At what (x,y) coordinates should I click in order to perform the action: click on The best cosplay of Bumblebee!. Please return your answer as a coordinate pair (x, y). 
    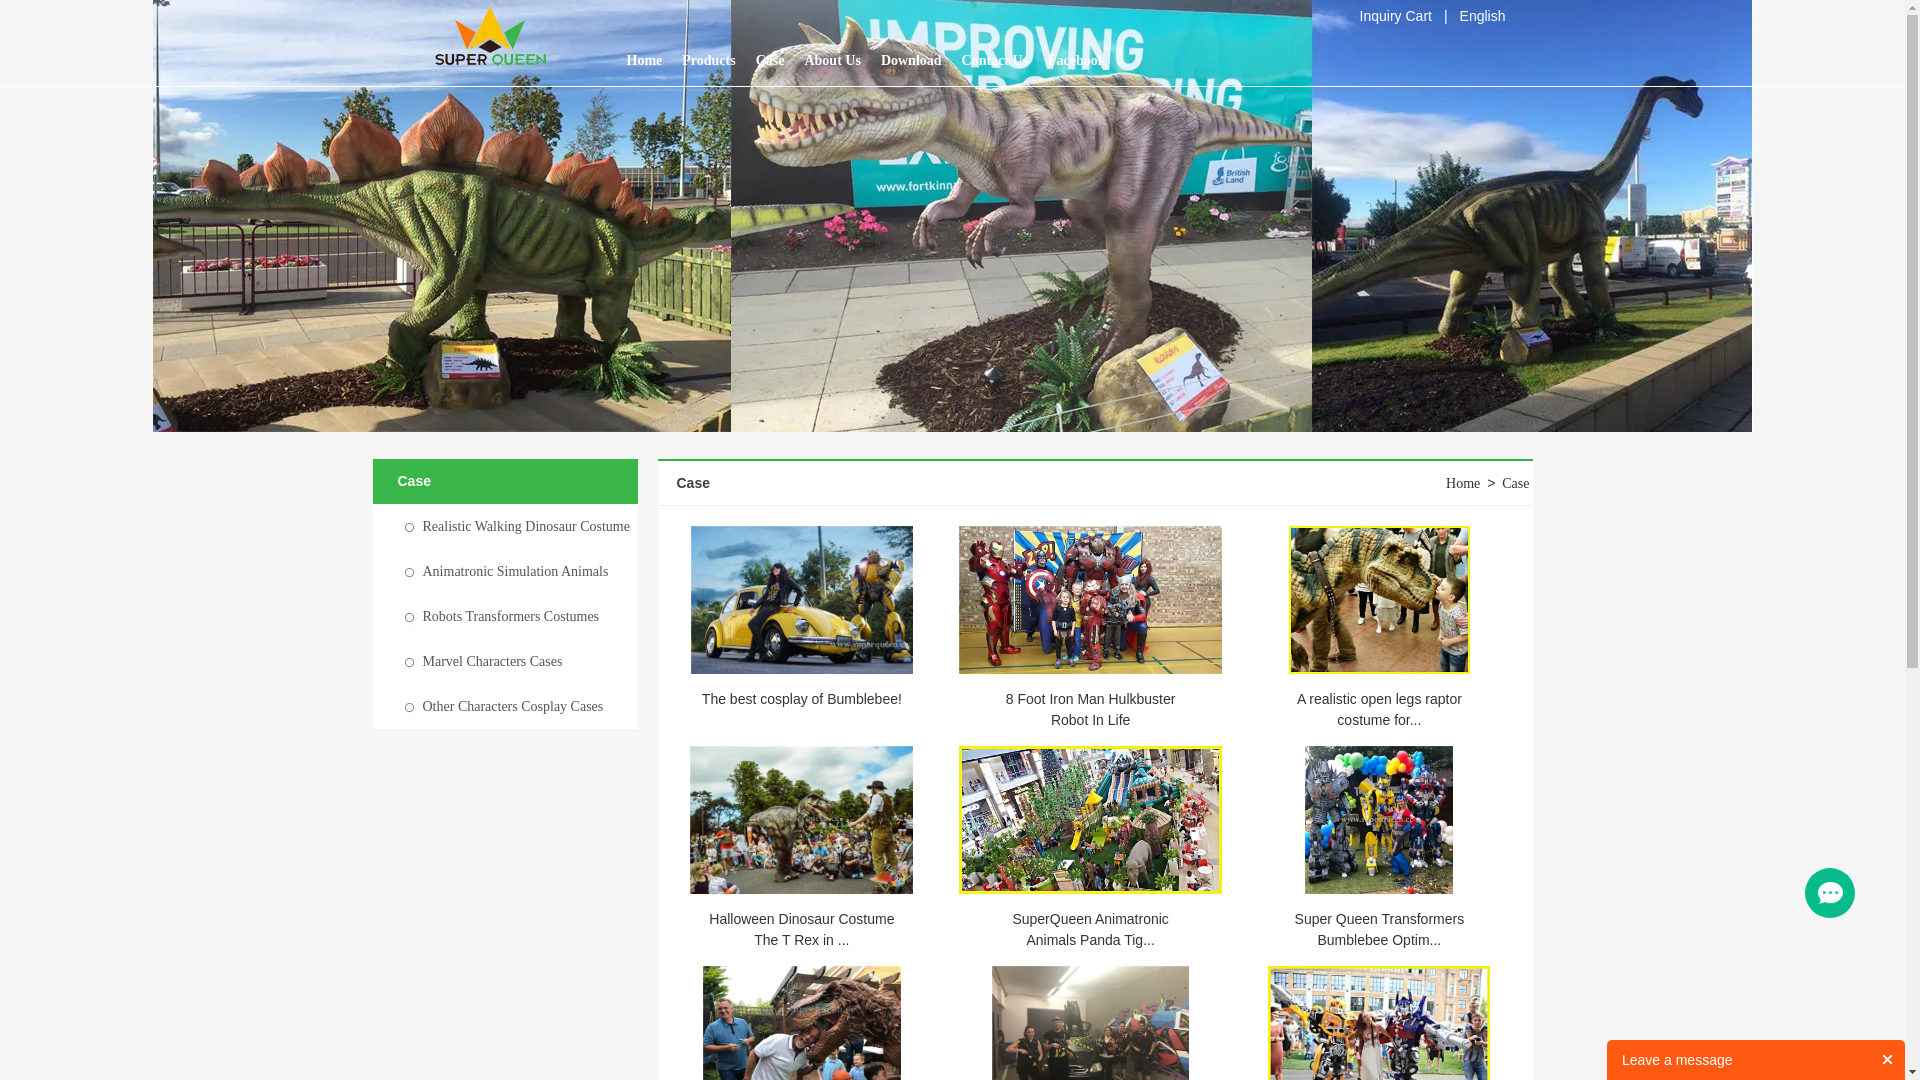
    Looking at the image, I should click on (802, 599).